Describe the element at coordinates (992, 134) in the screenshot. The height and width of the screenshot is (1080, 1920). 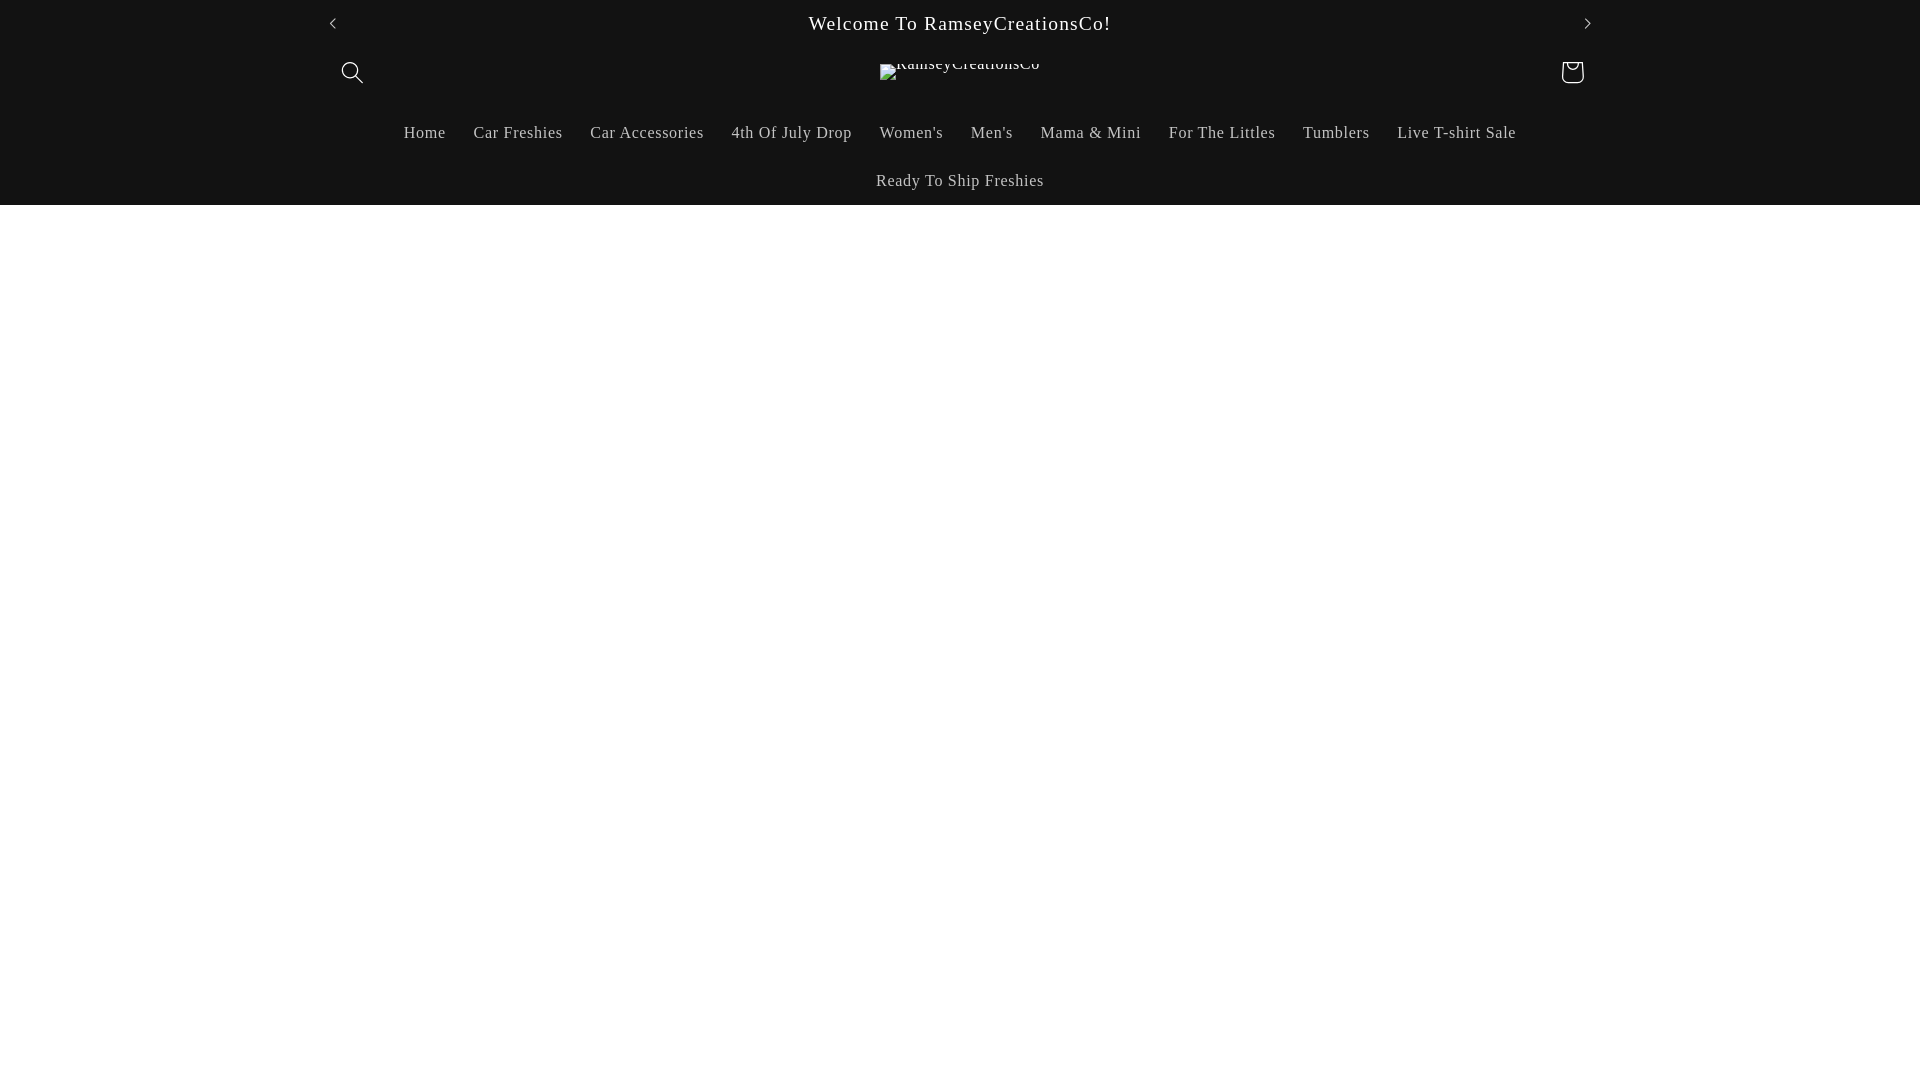
I see `Men's` at that location.